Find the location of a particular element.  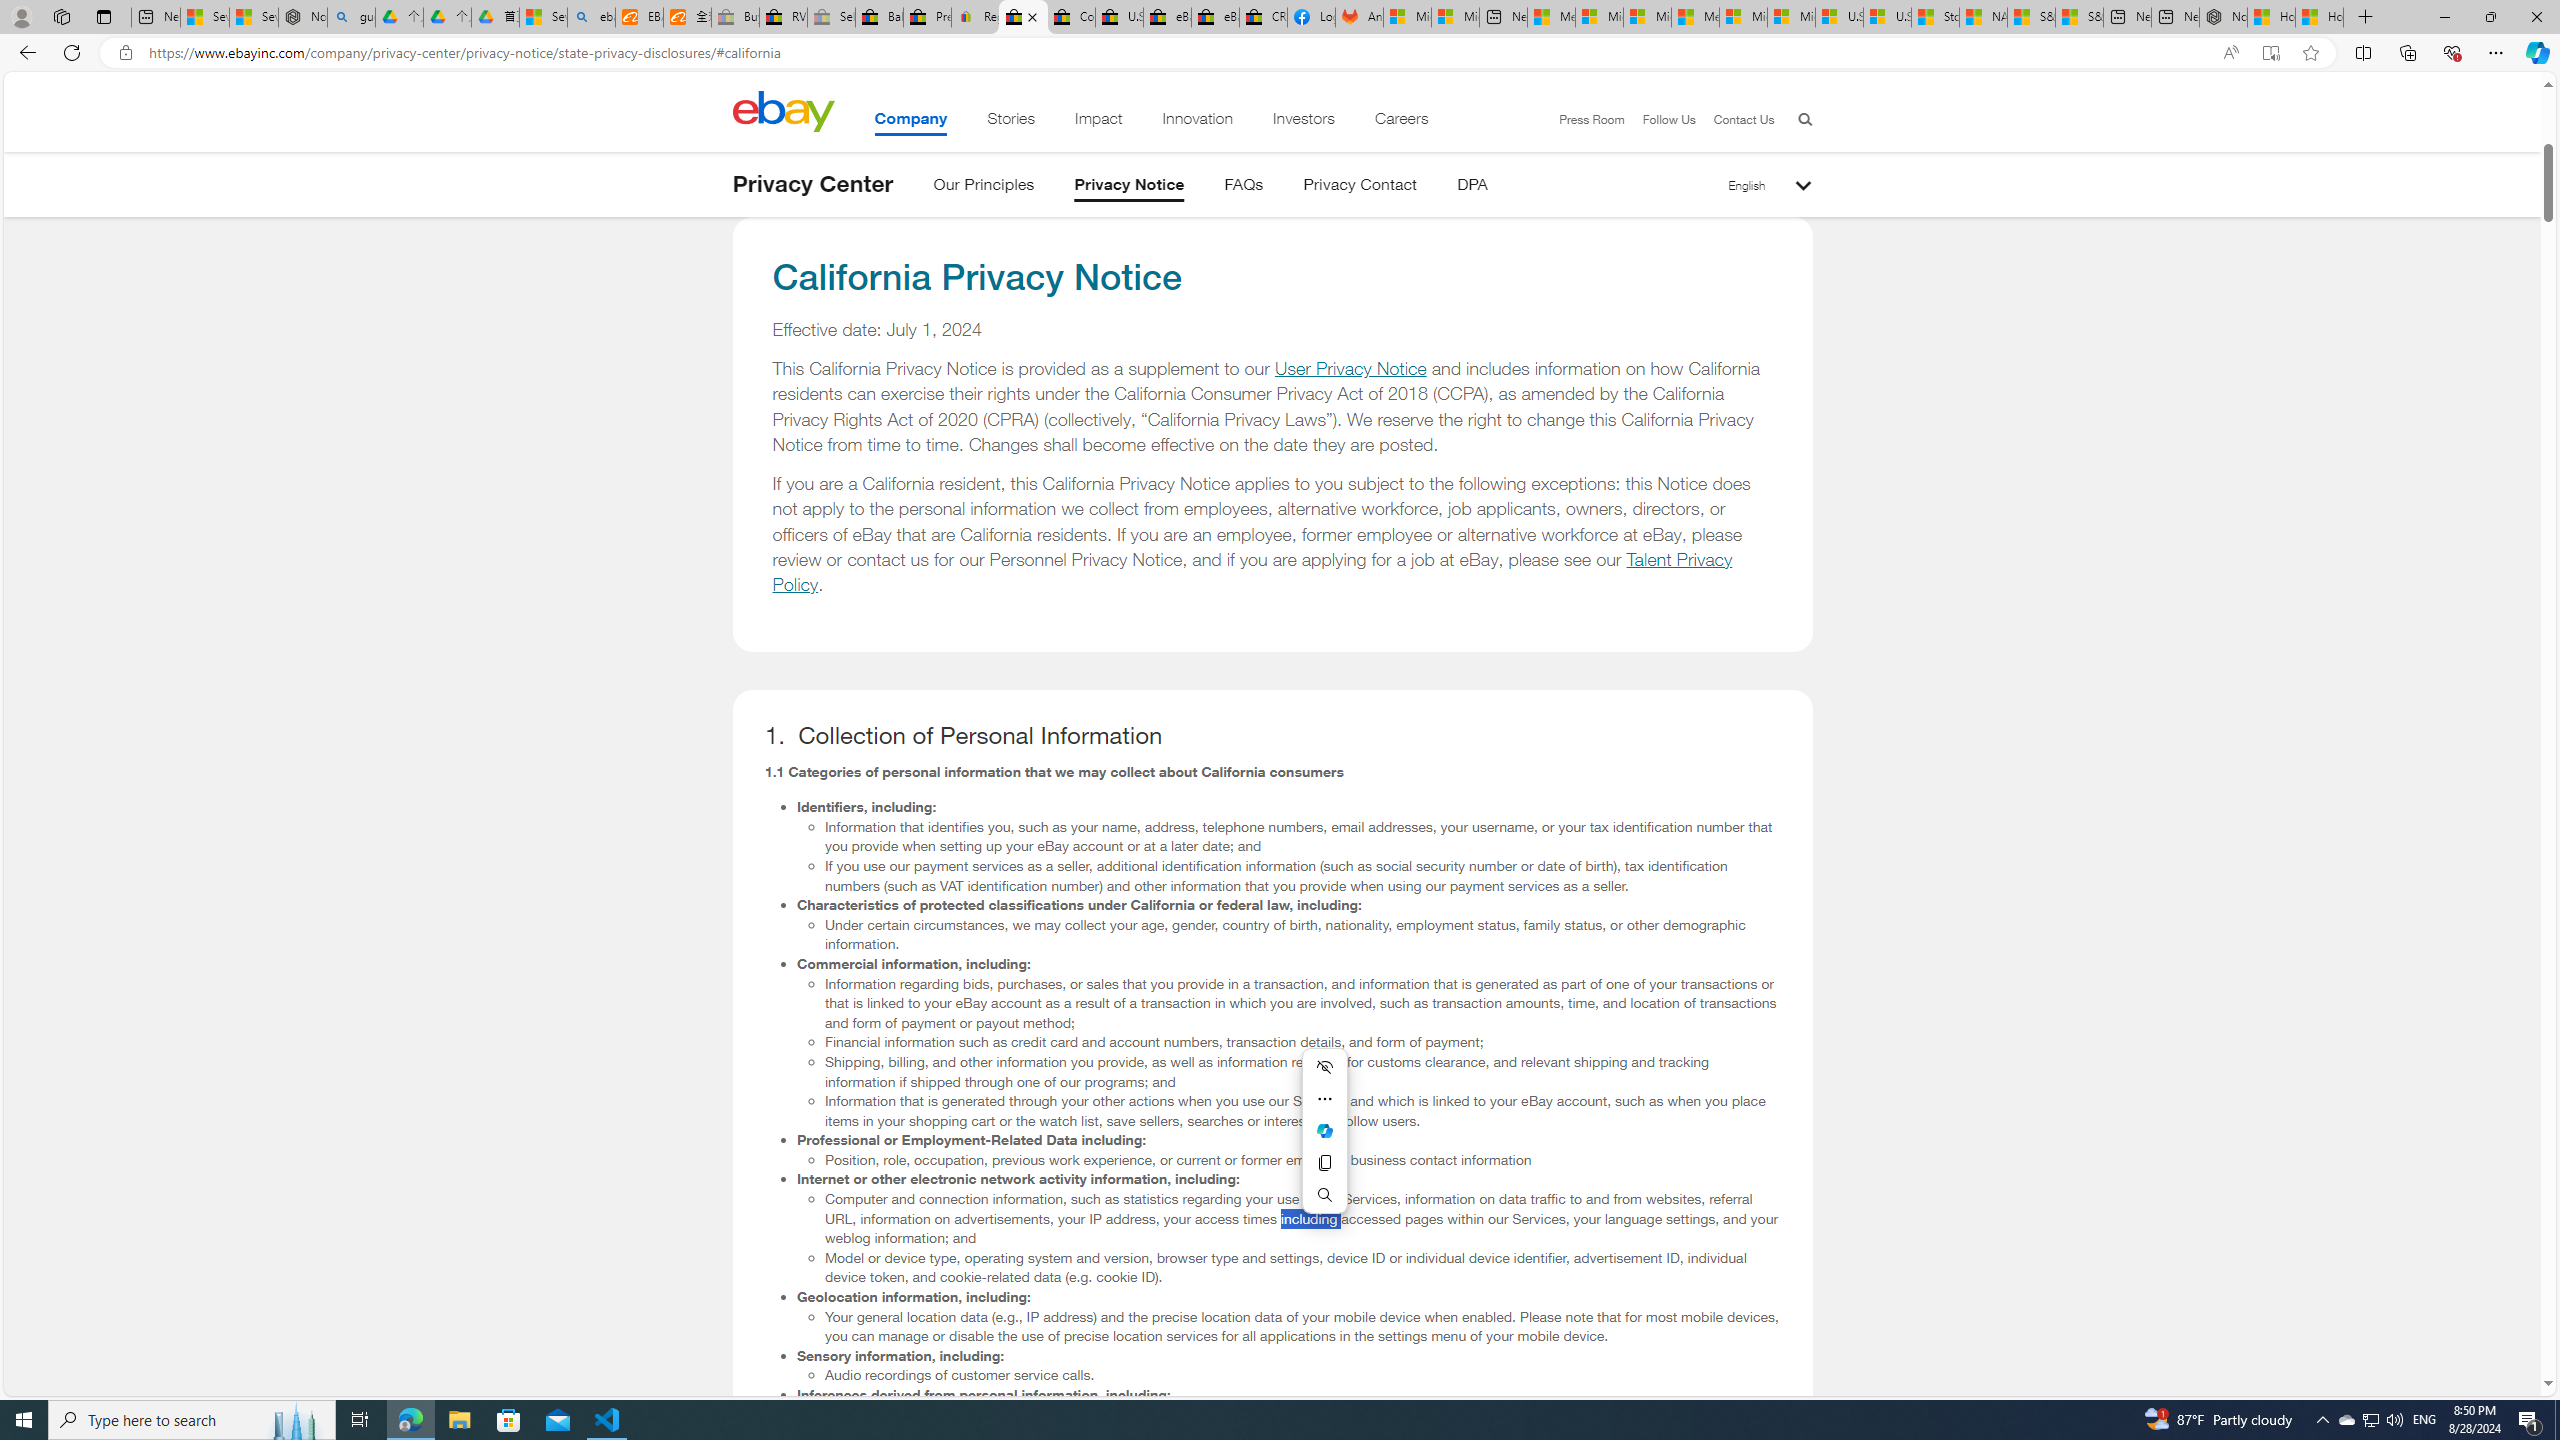

Microsoft account | Privacy is located at coordinates (1600, 17).